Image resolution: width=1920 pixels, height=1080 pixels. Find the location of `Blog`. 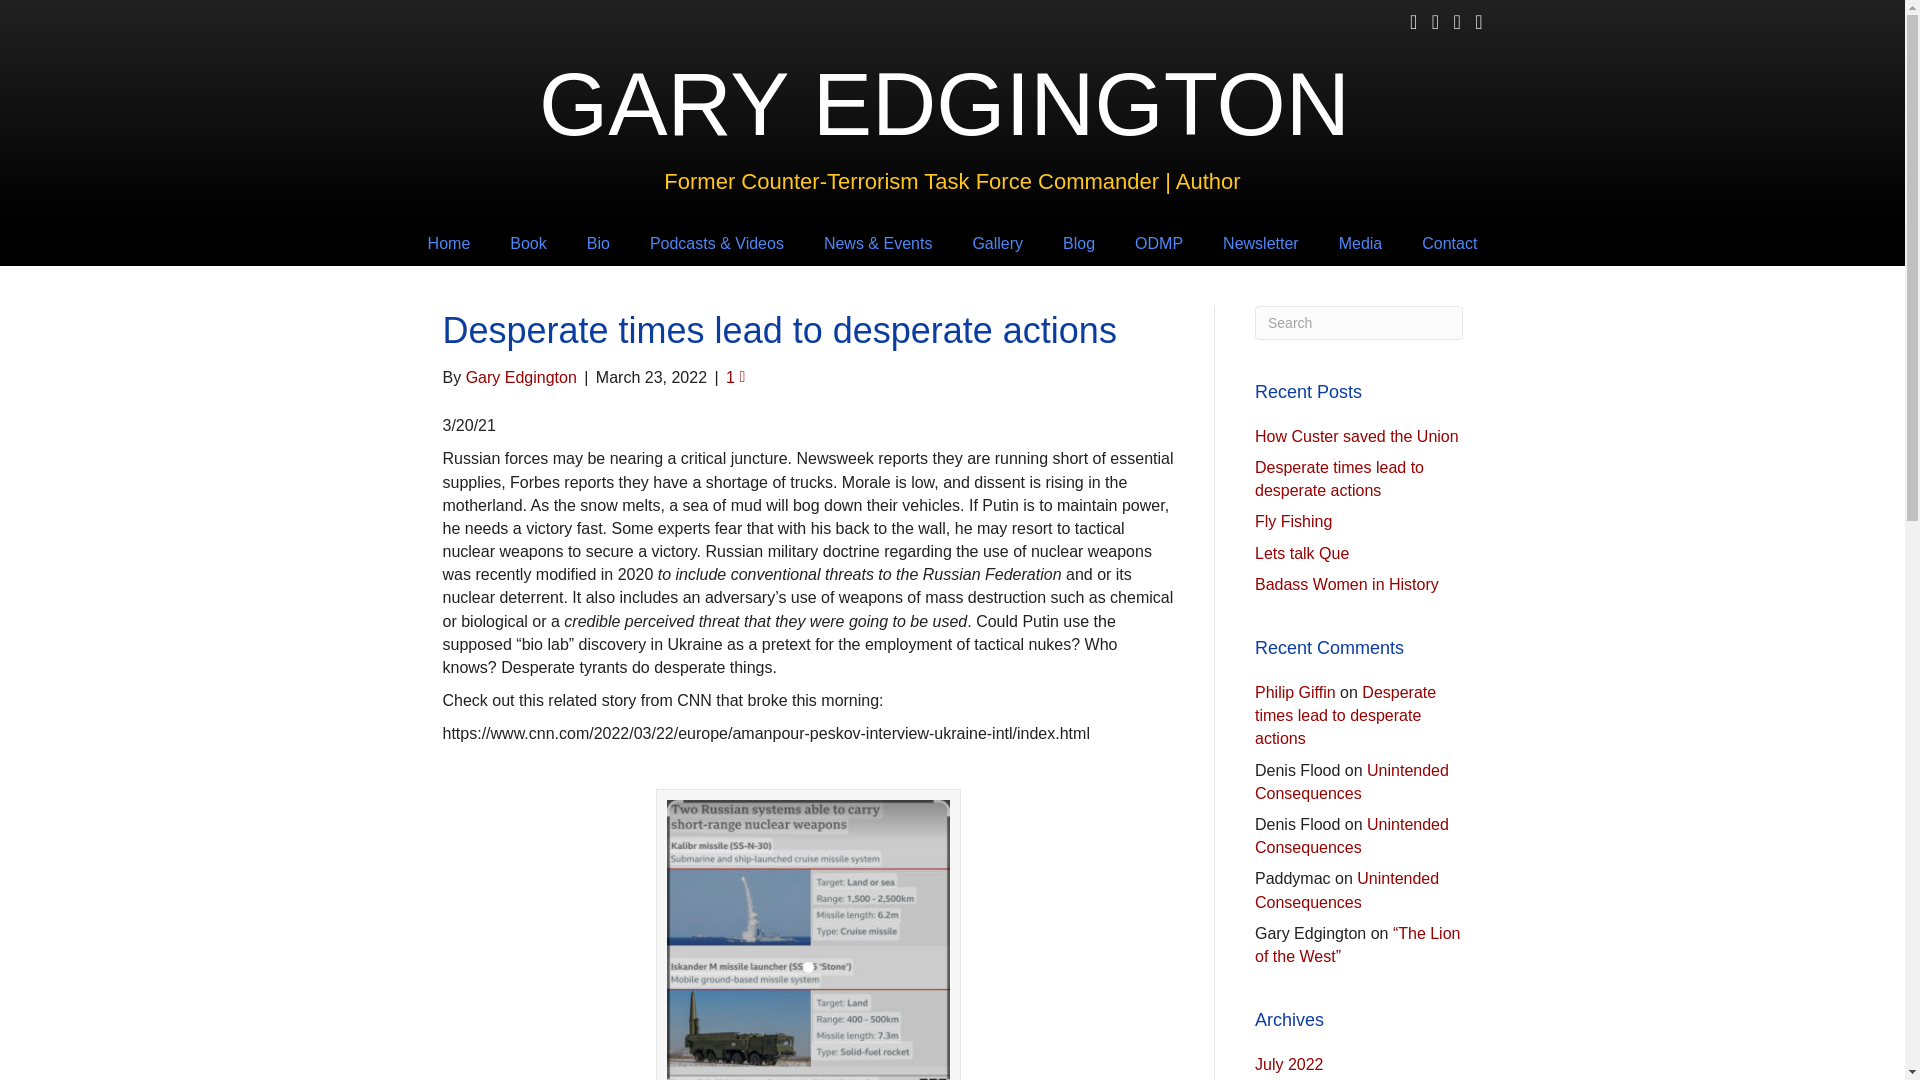

Blog is located at coordinates (1078, 243).